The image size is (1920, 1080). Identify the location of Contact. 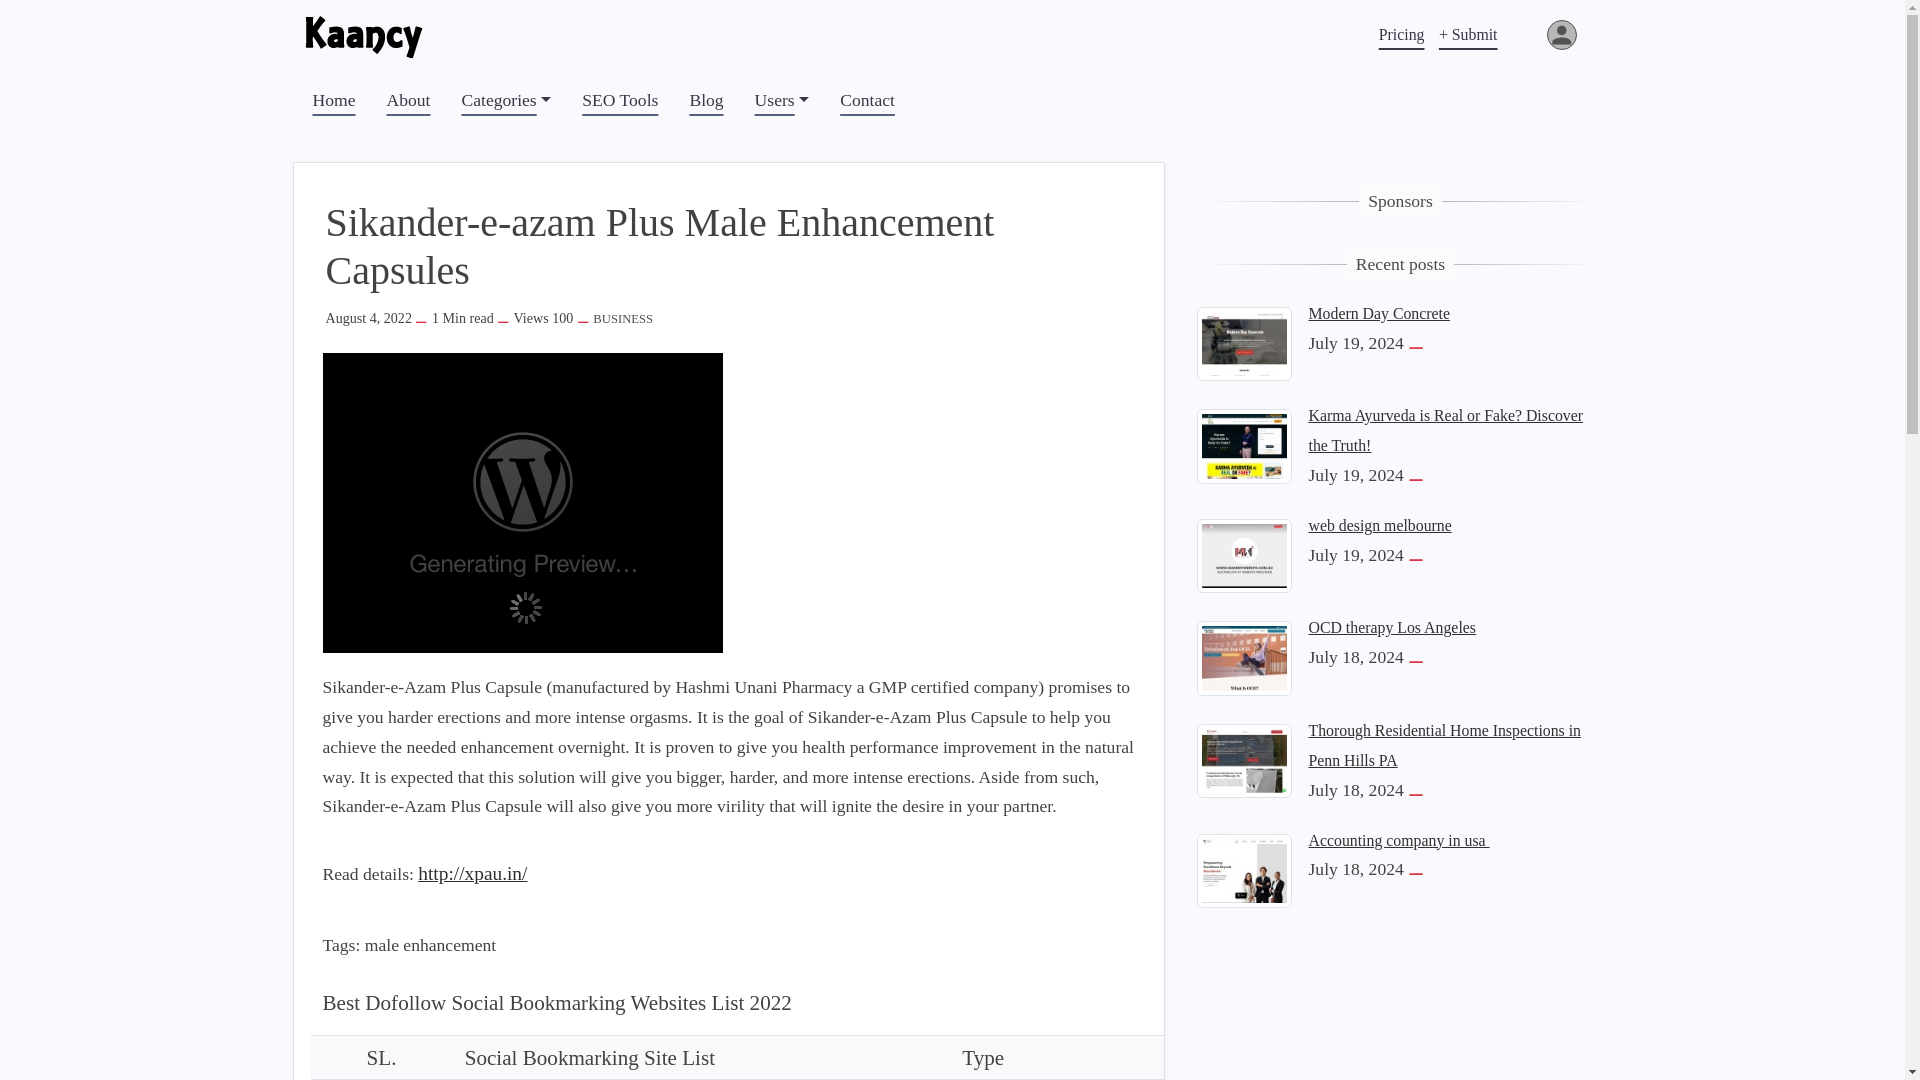
(866, 100).